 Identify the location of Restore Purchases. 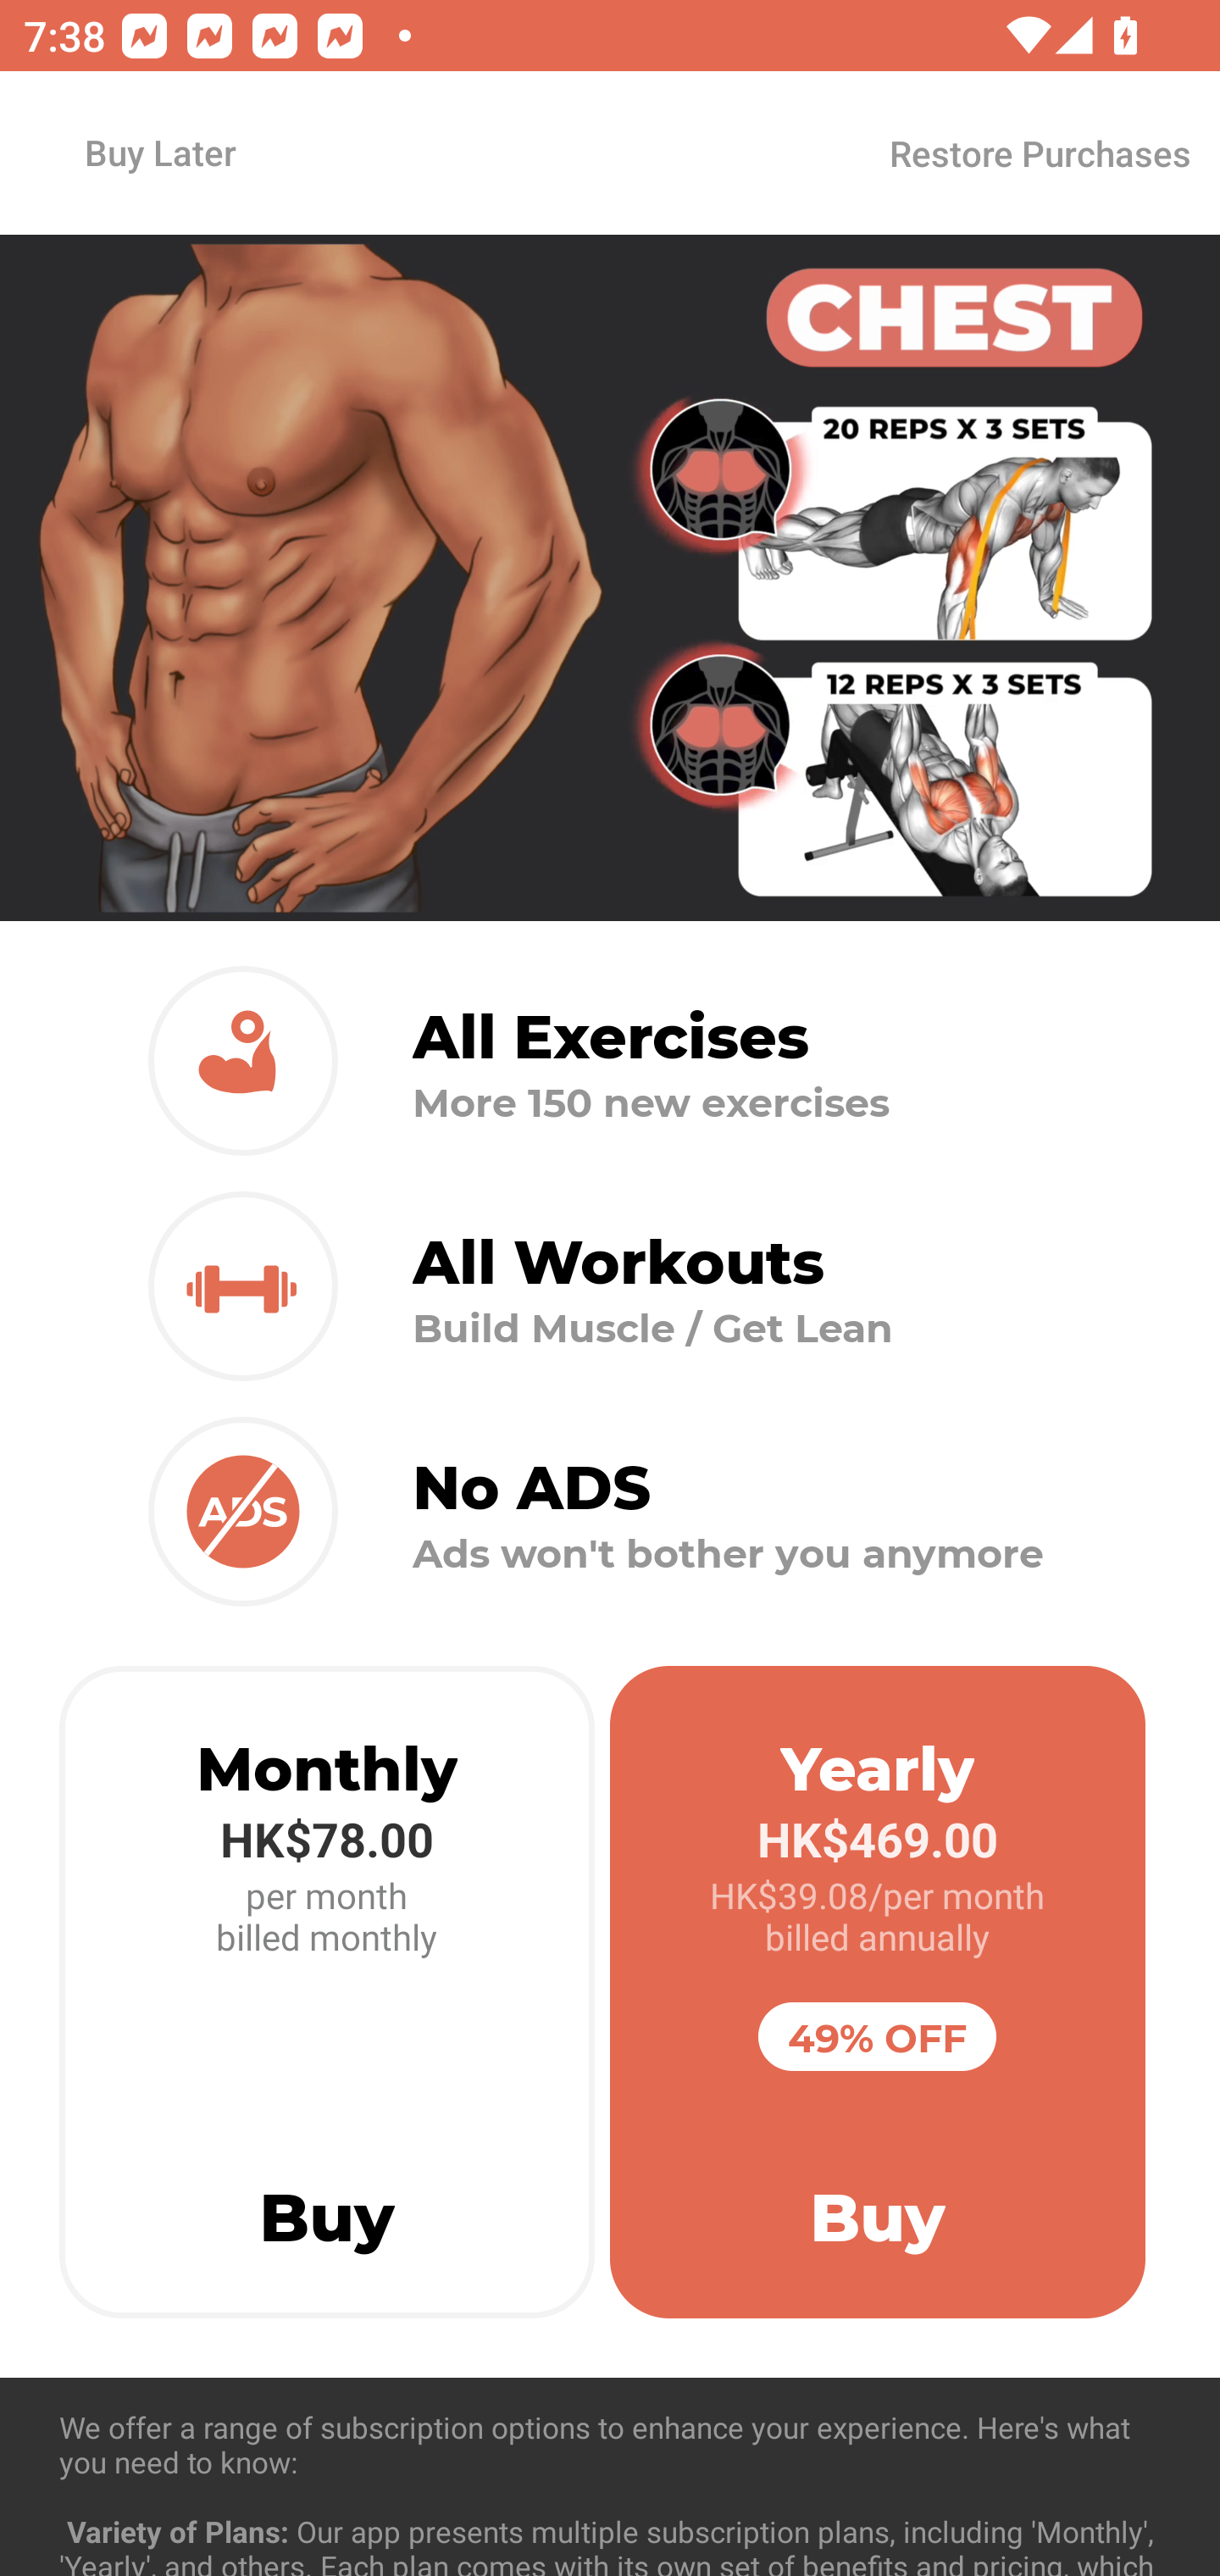
(1039, 153).